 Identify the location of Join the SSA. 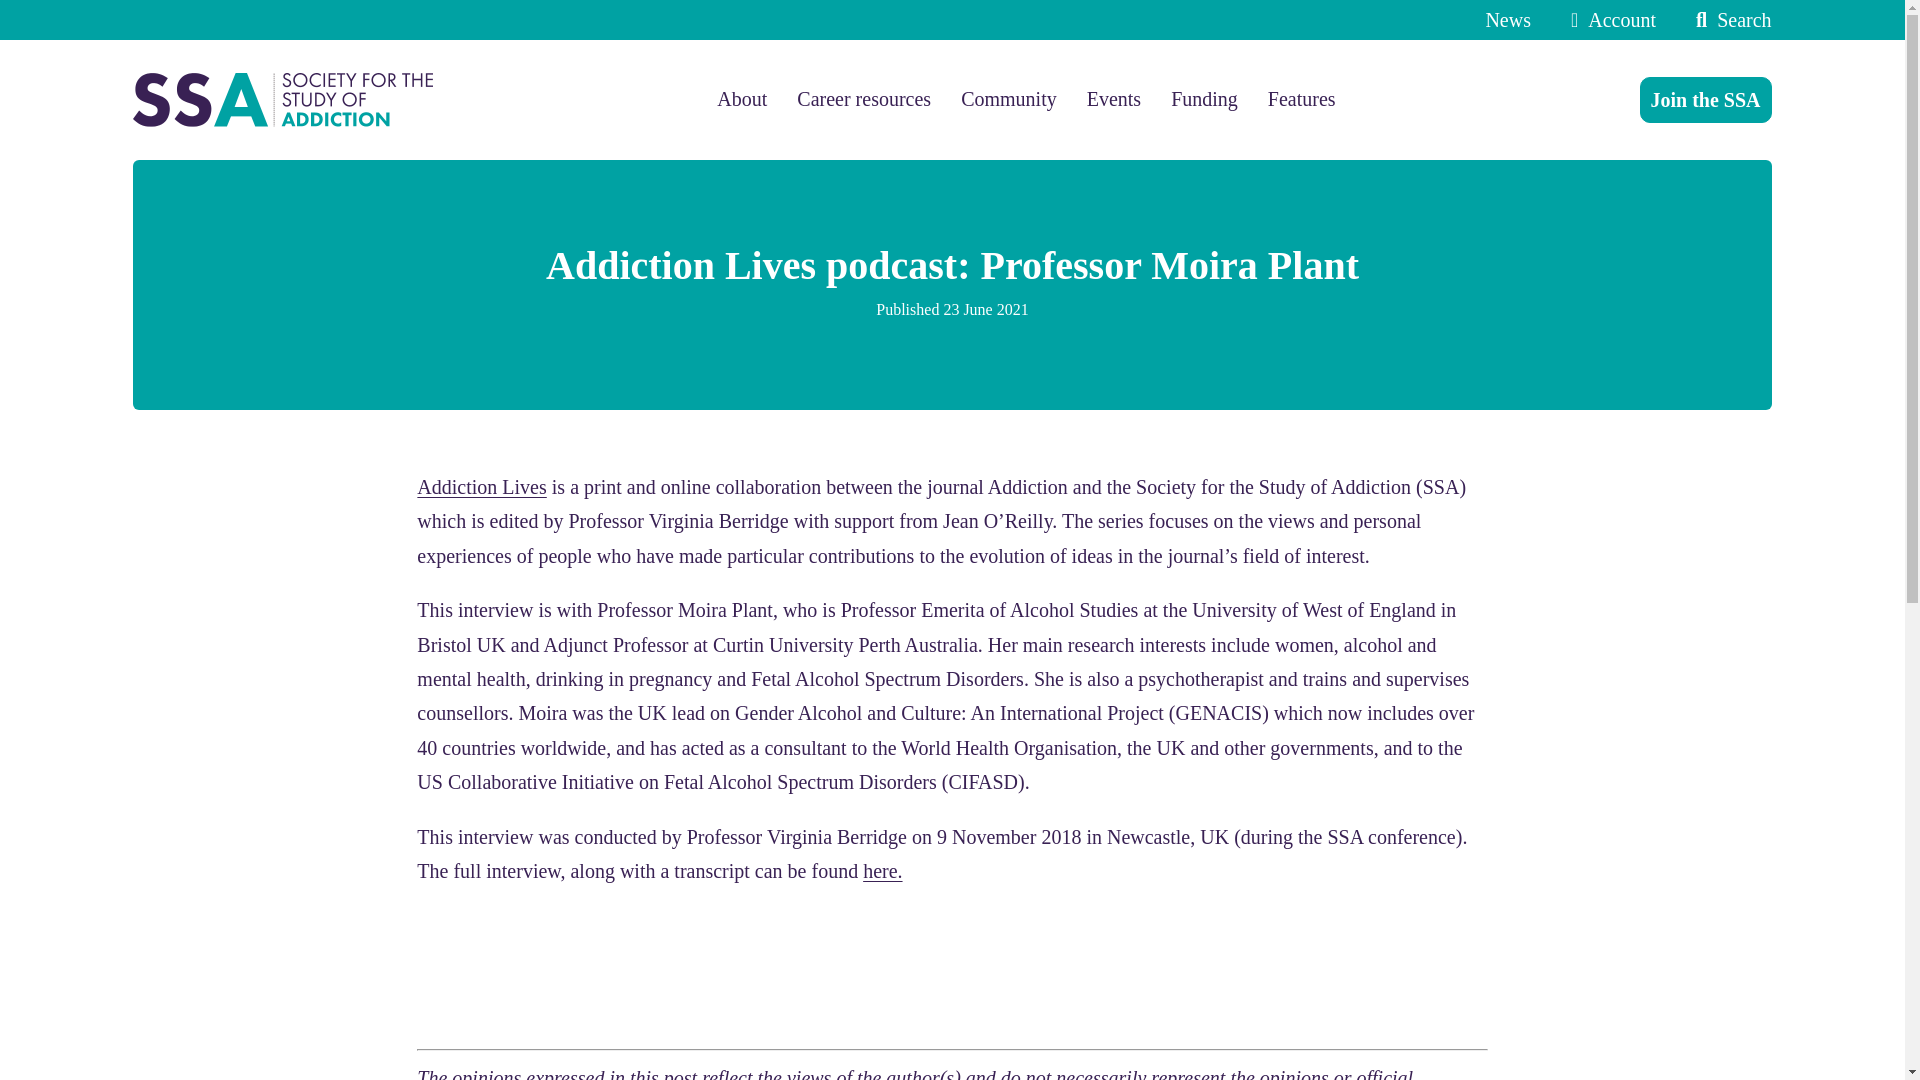
(1706, 100).